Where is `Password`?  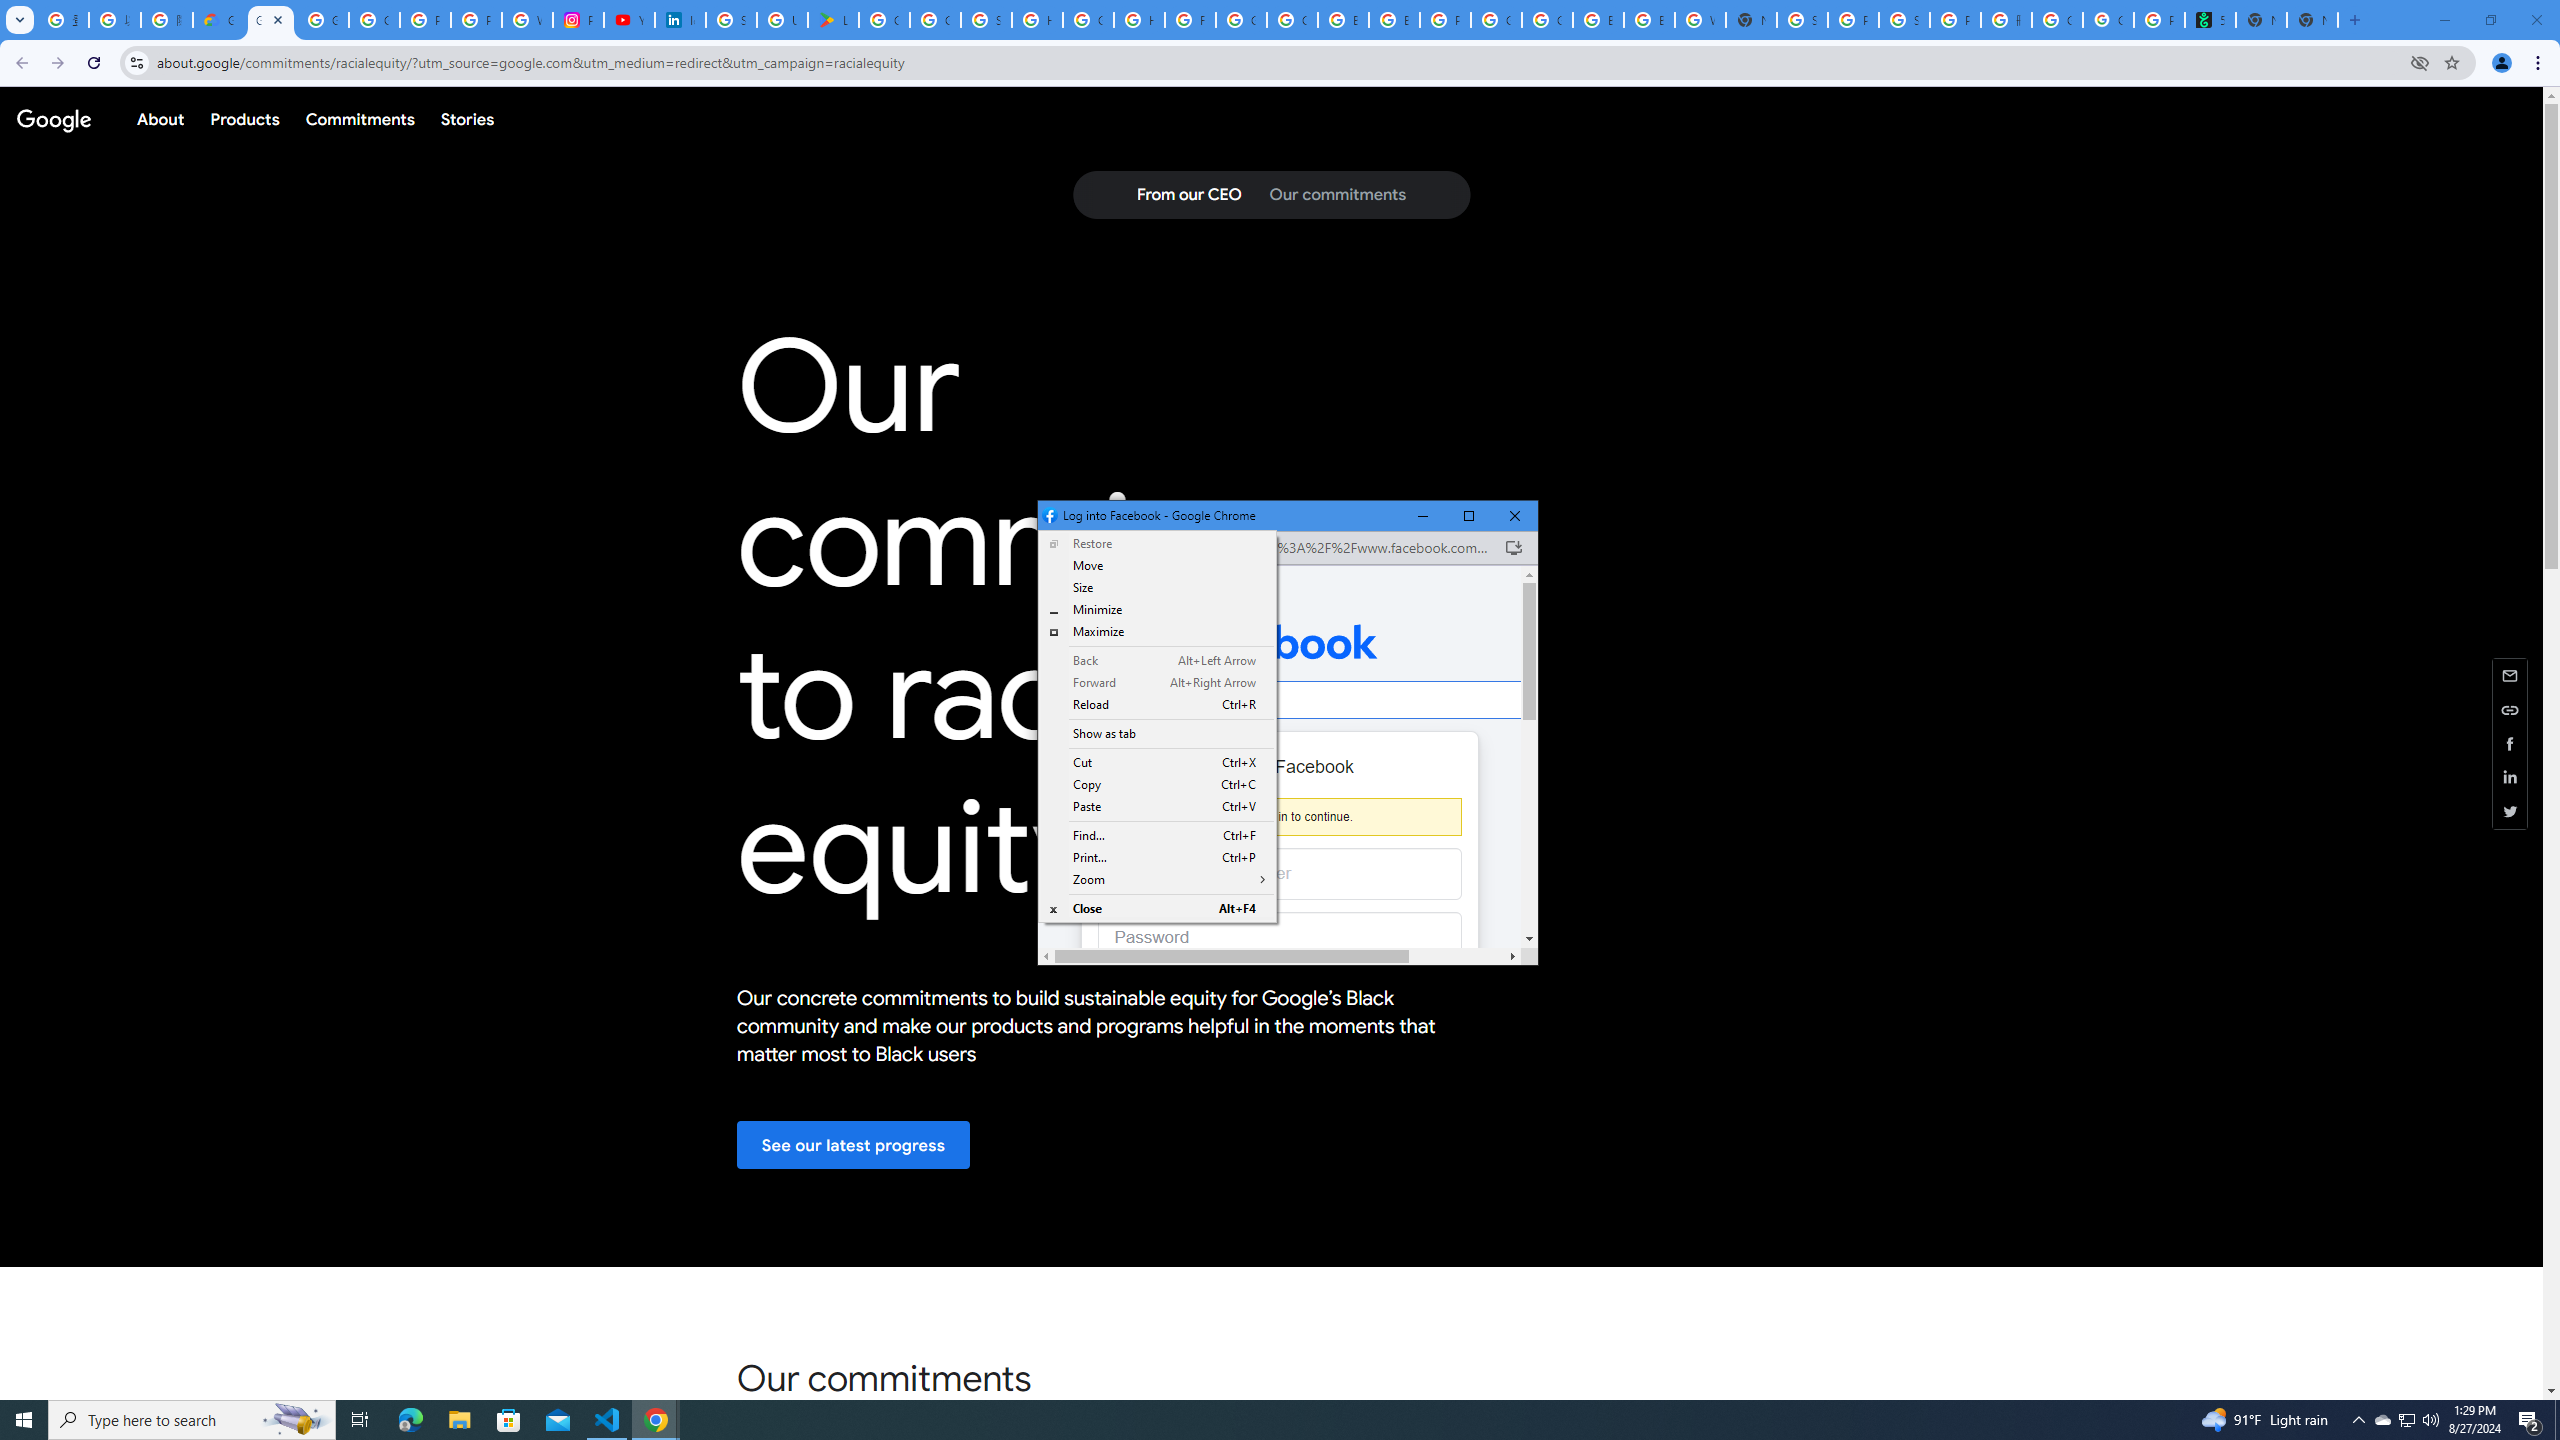 Password is located at coordinates (1264, 938).